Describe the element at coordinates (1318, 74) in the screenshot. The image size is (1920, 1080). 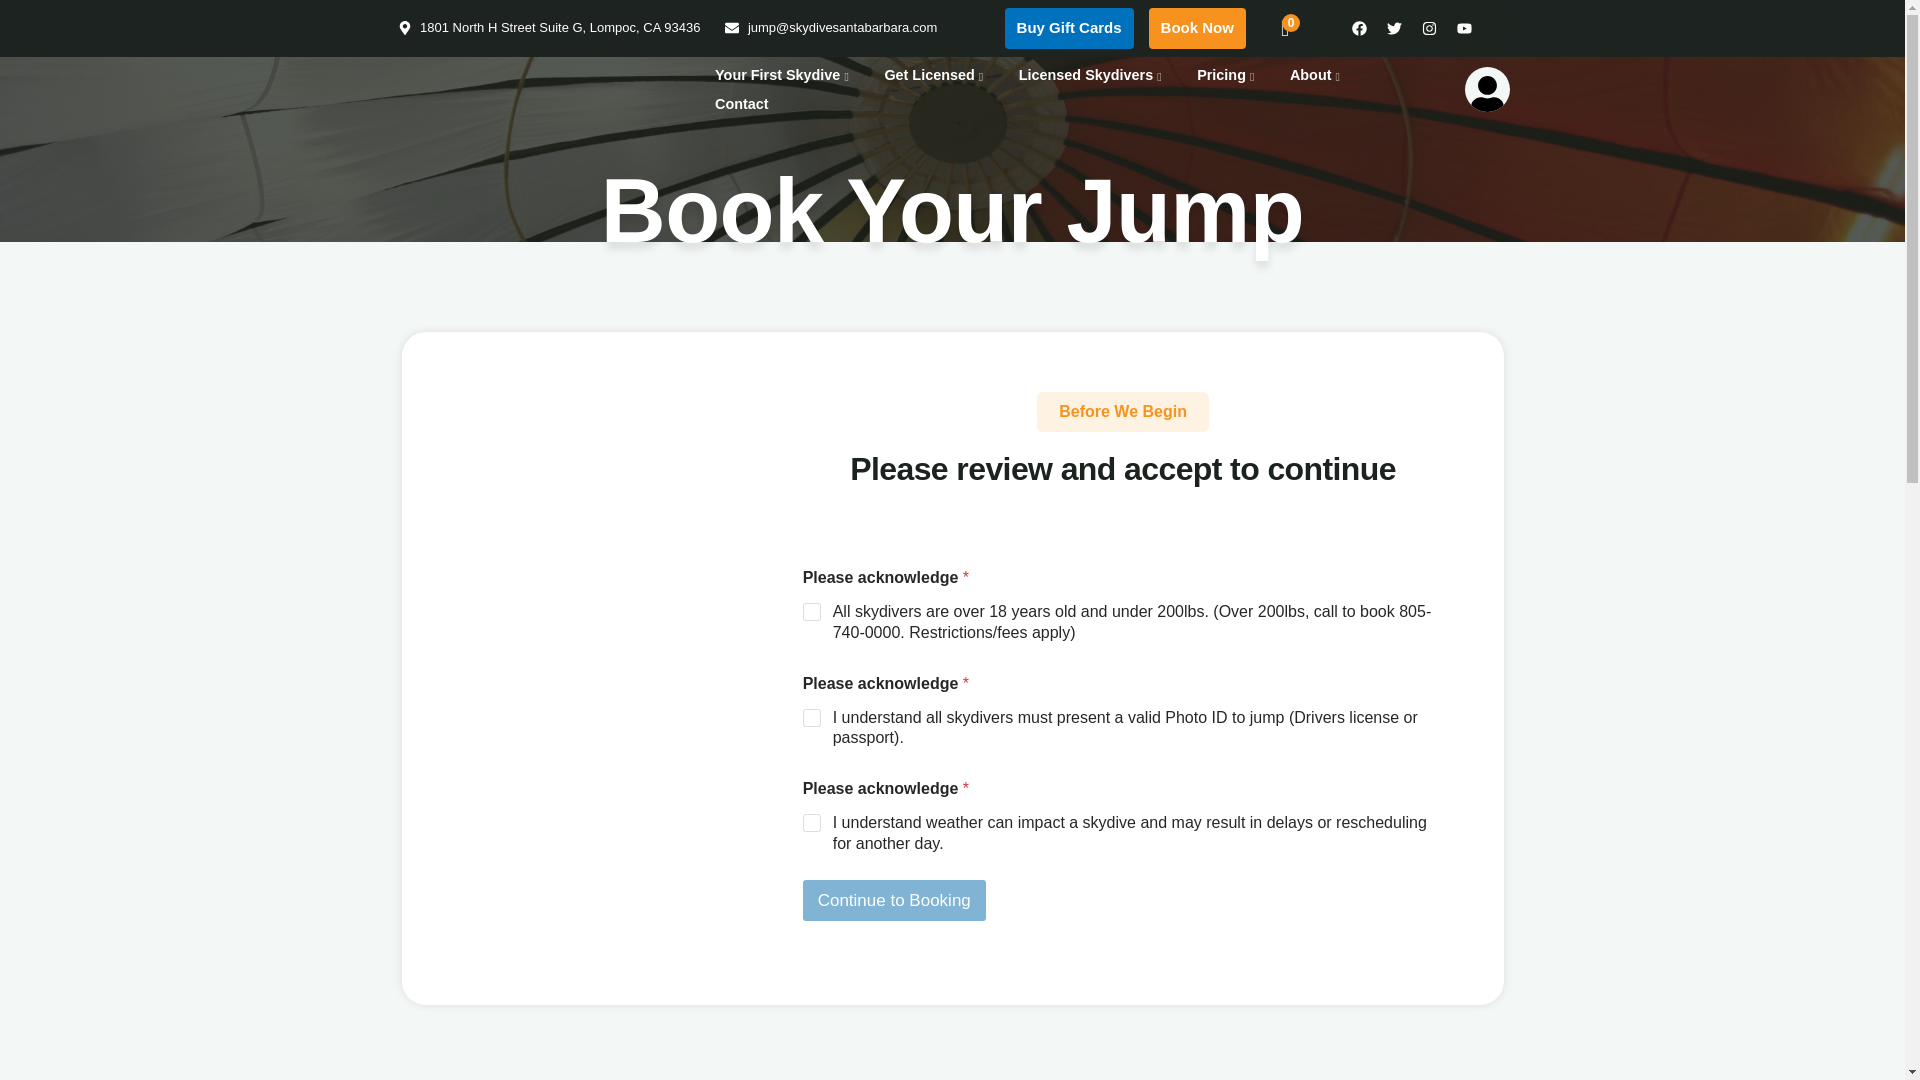
I see `About` at that location.